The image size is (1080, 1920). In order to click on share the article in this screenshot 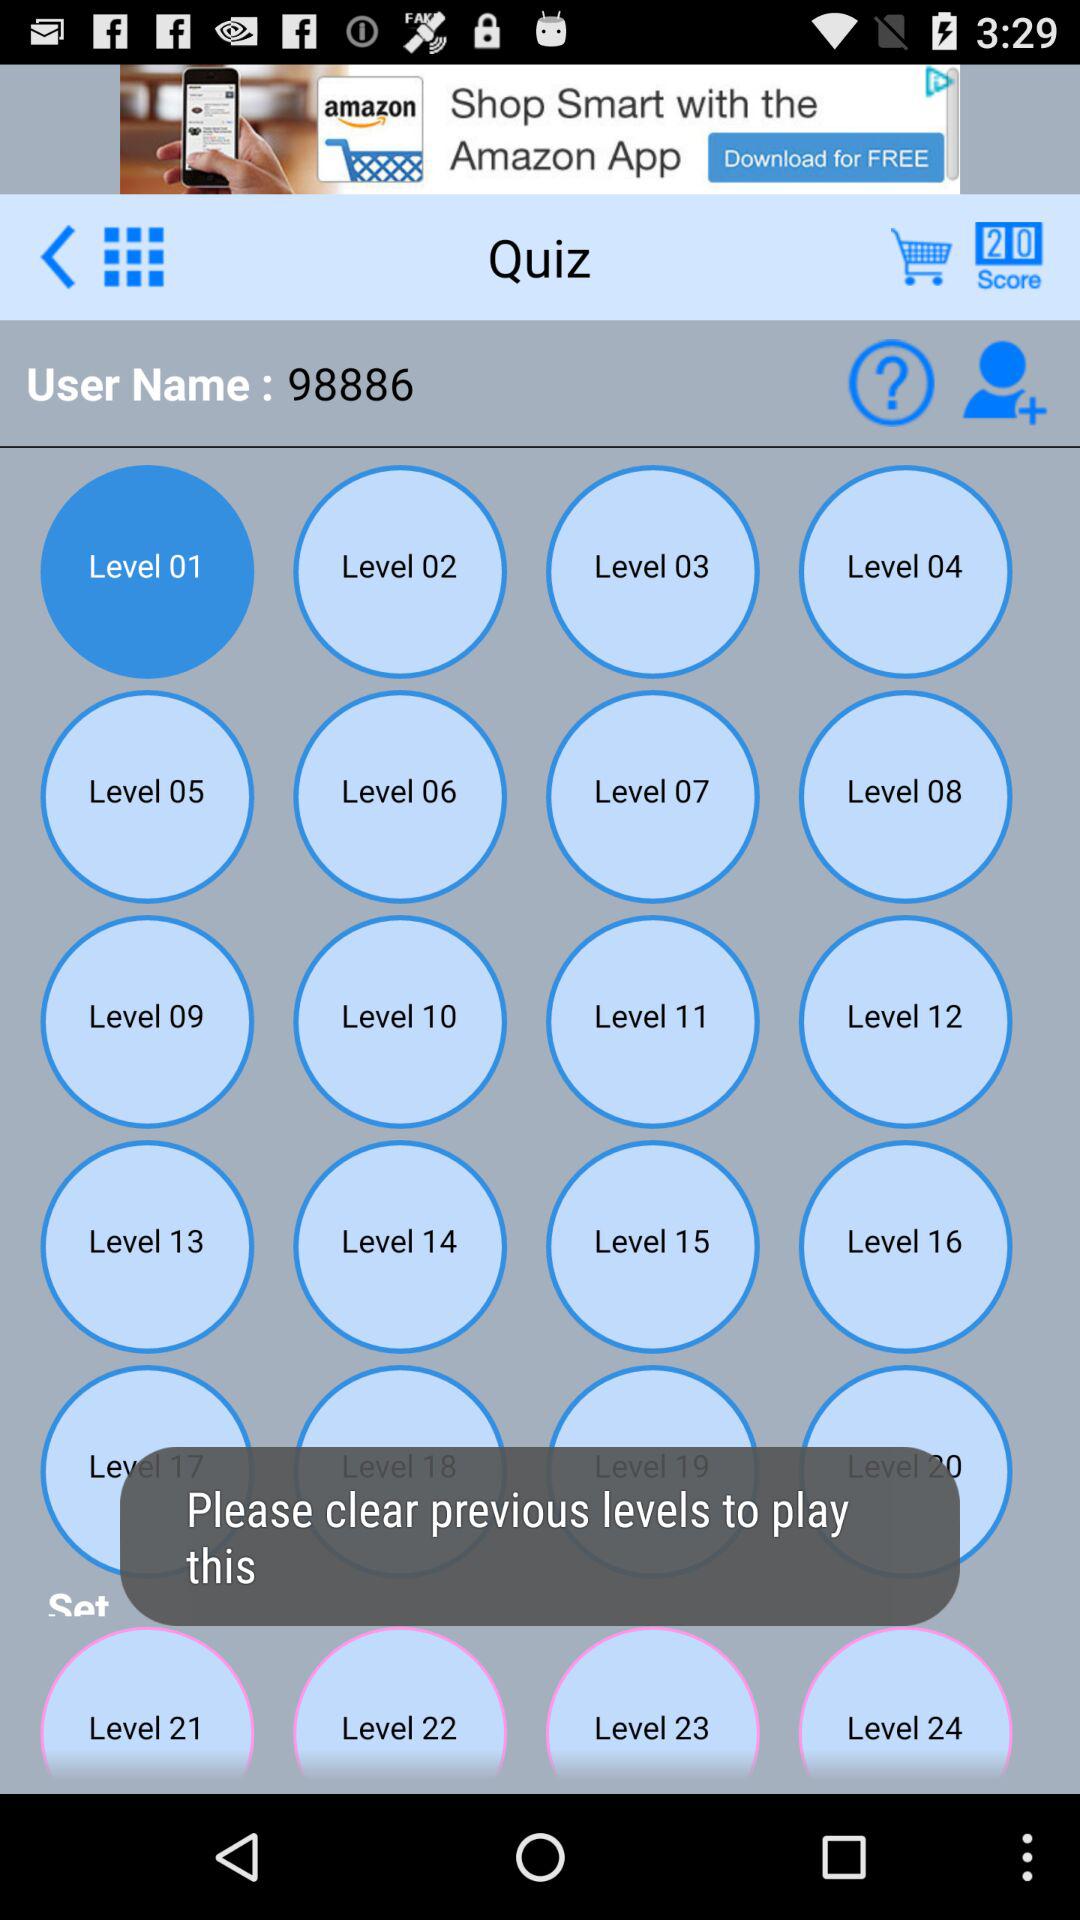, I will do `click(1008, 256)`.